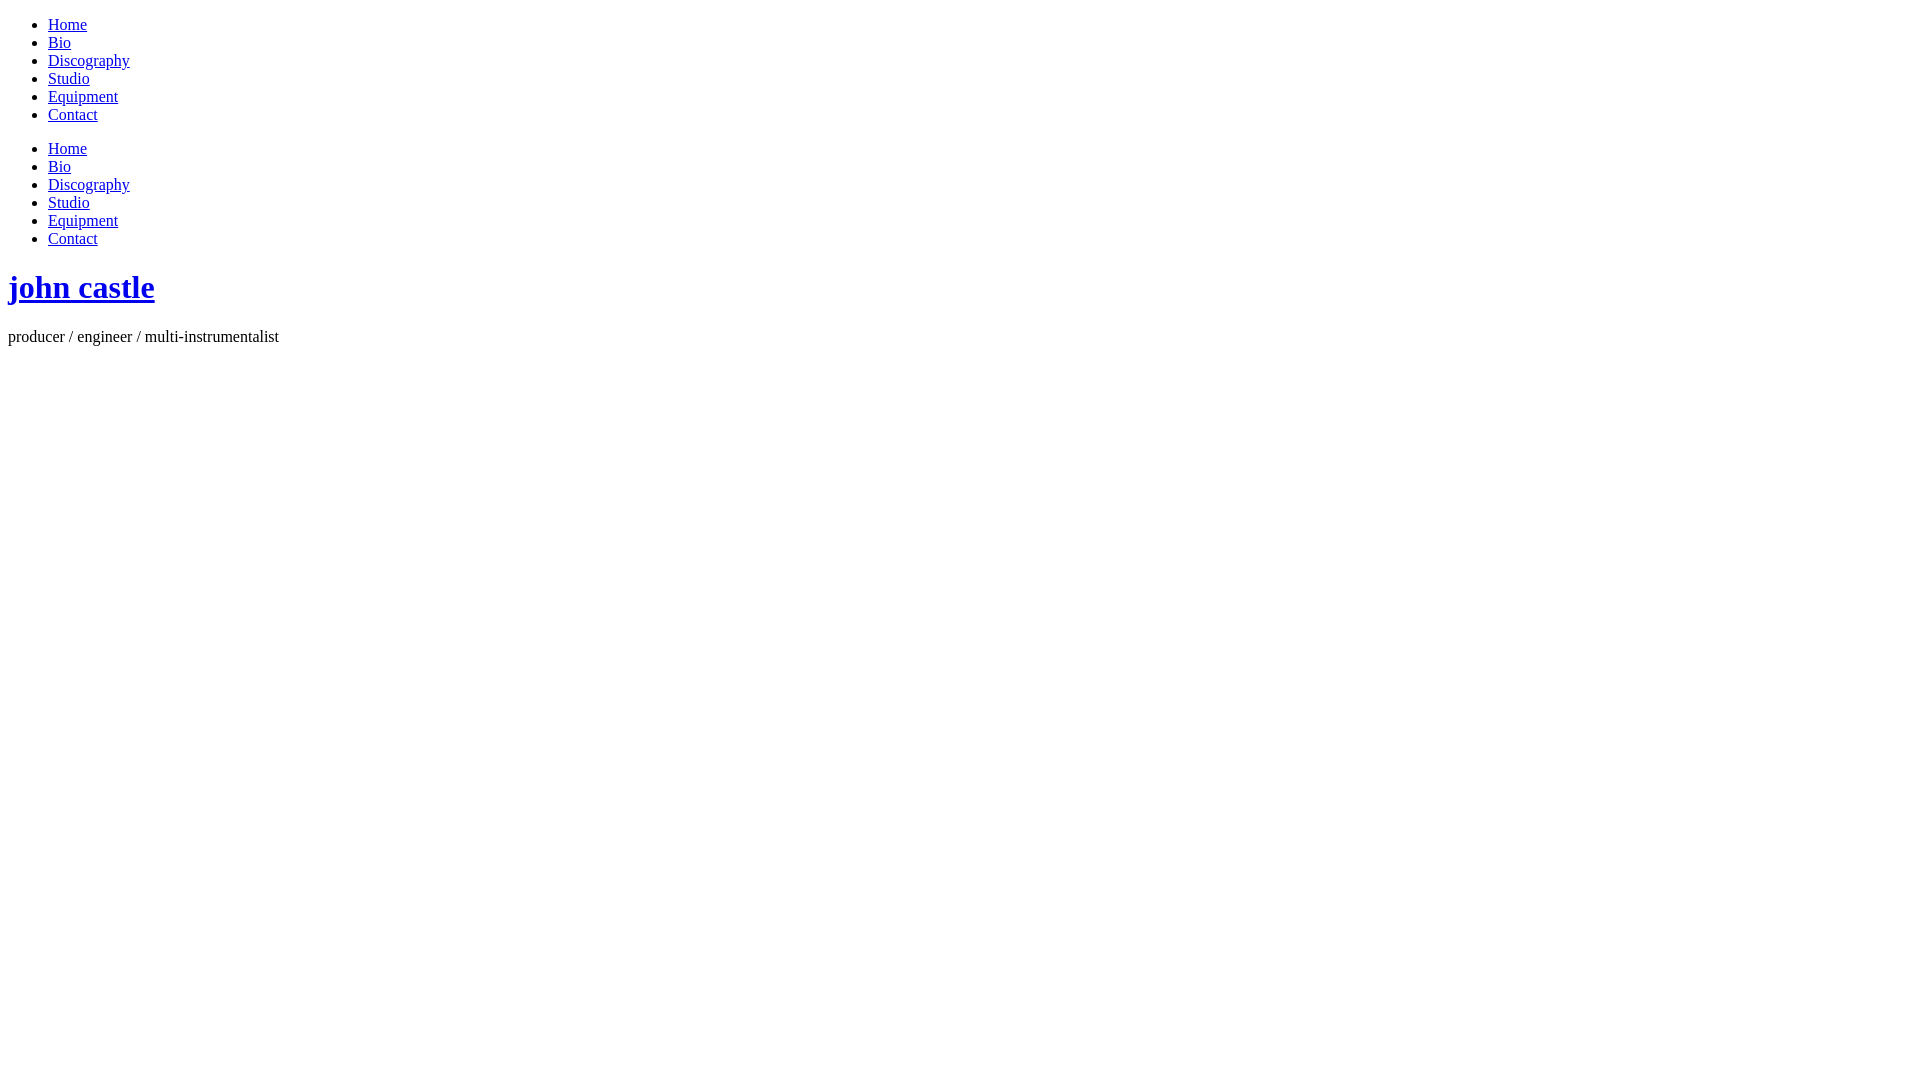  What do you see at coordinates (82, 287) in the screenshot?
I see `john castle` at bounding box center [82, 287].